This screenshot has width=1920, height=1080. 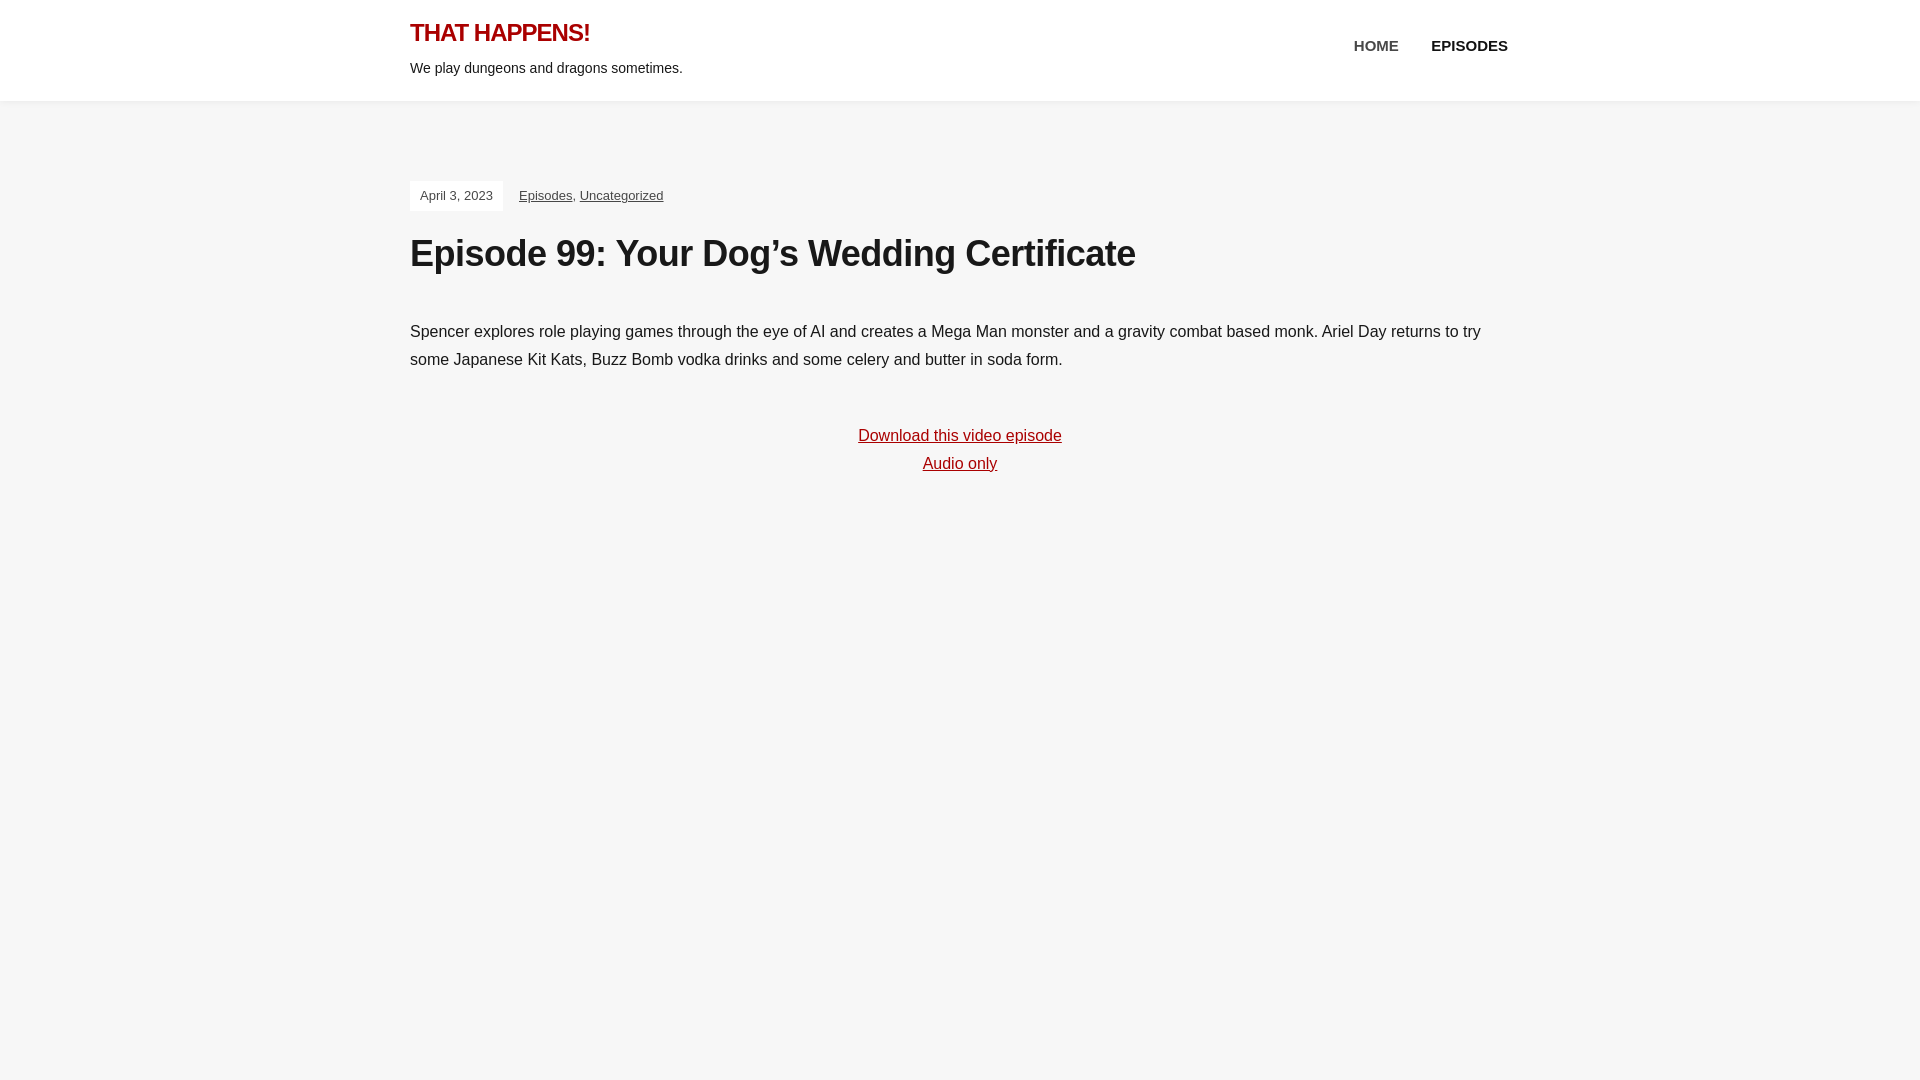 What do you see at coordinates (960, 434) in the screenshot?
I see `Download this video episode` at bounding box center [960, 434].